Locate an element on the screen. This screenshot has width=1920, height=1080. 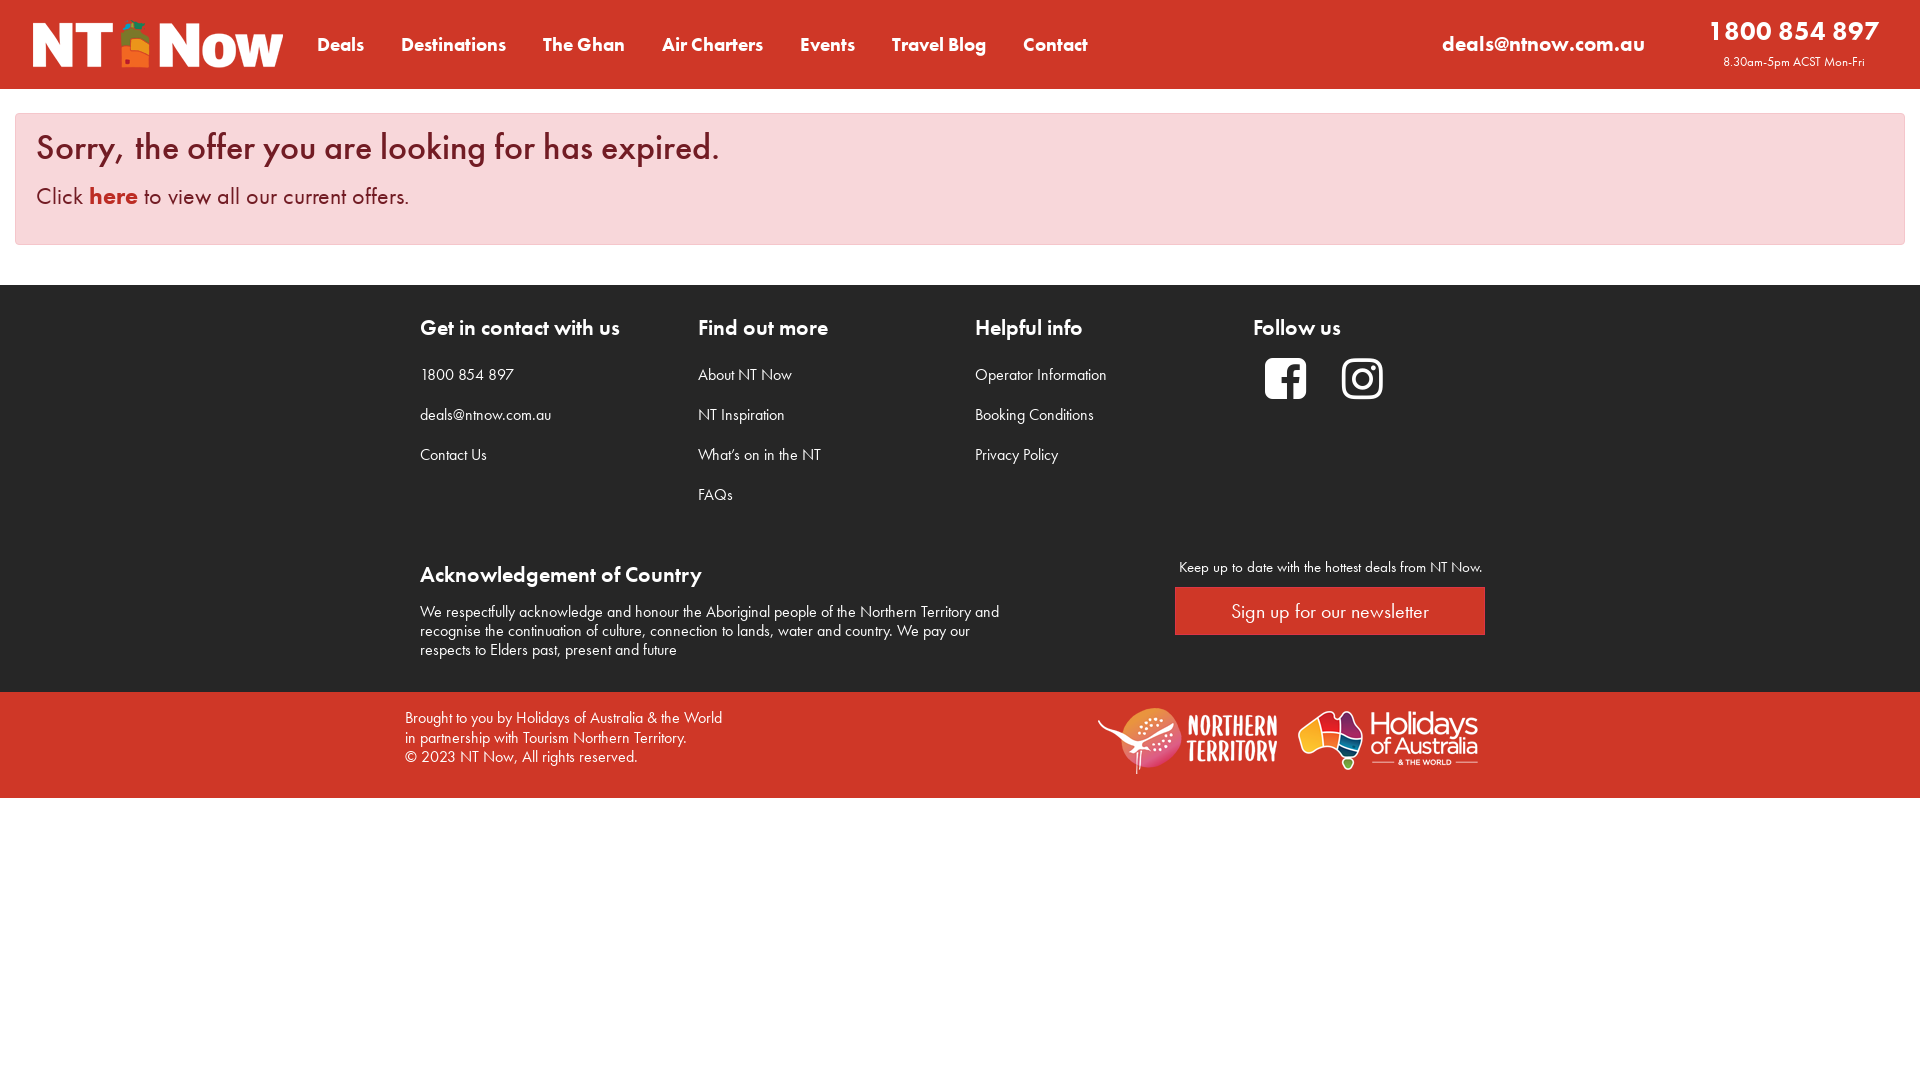
Sign up for our newsletter is located at coordinates (1330, 610).